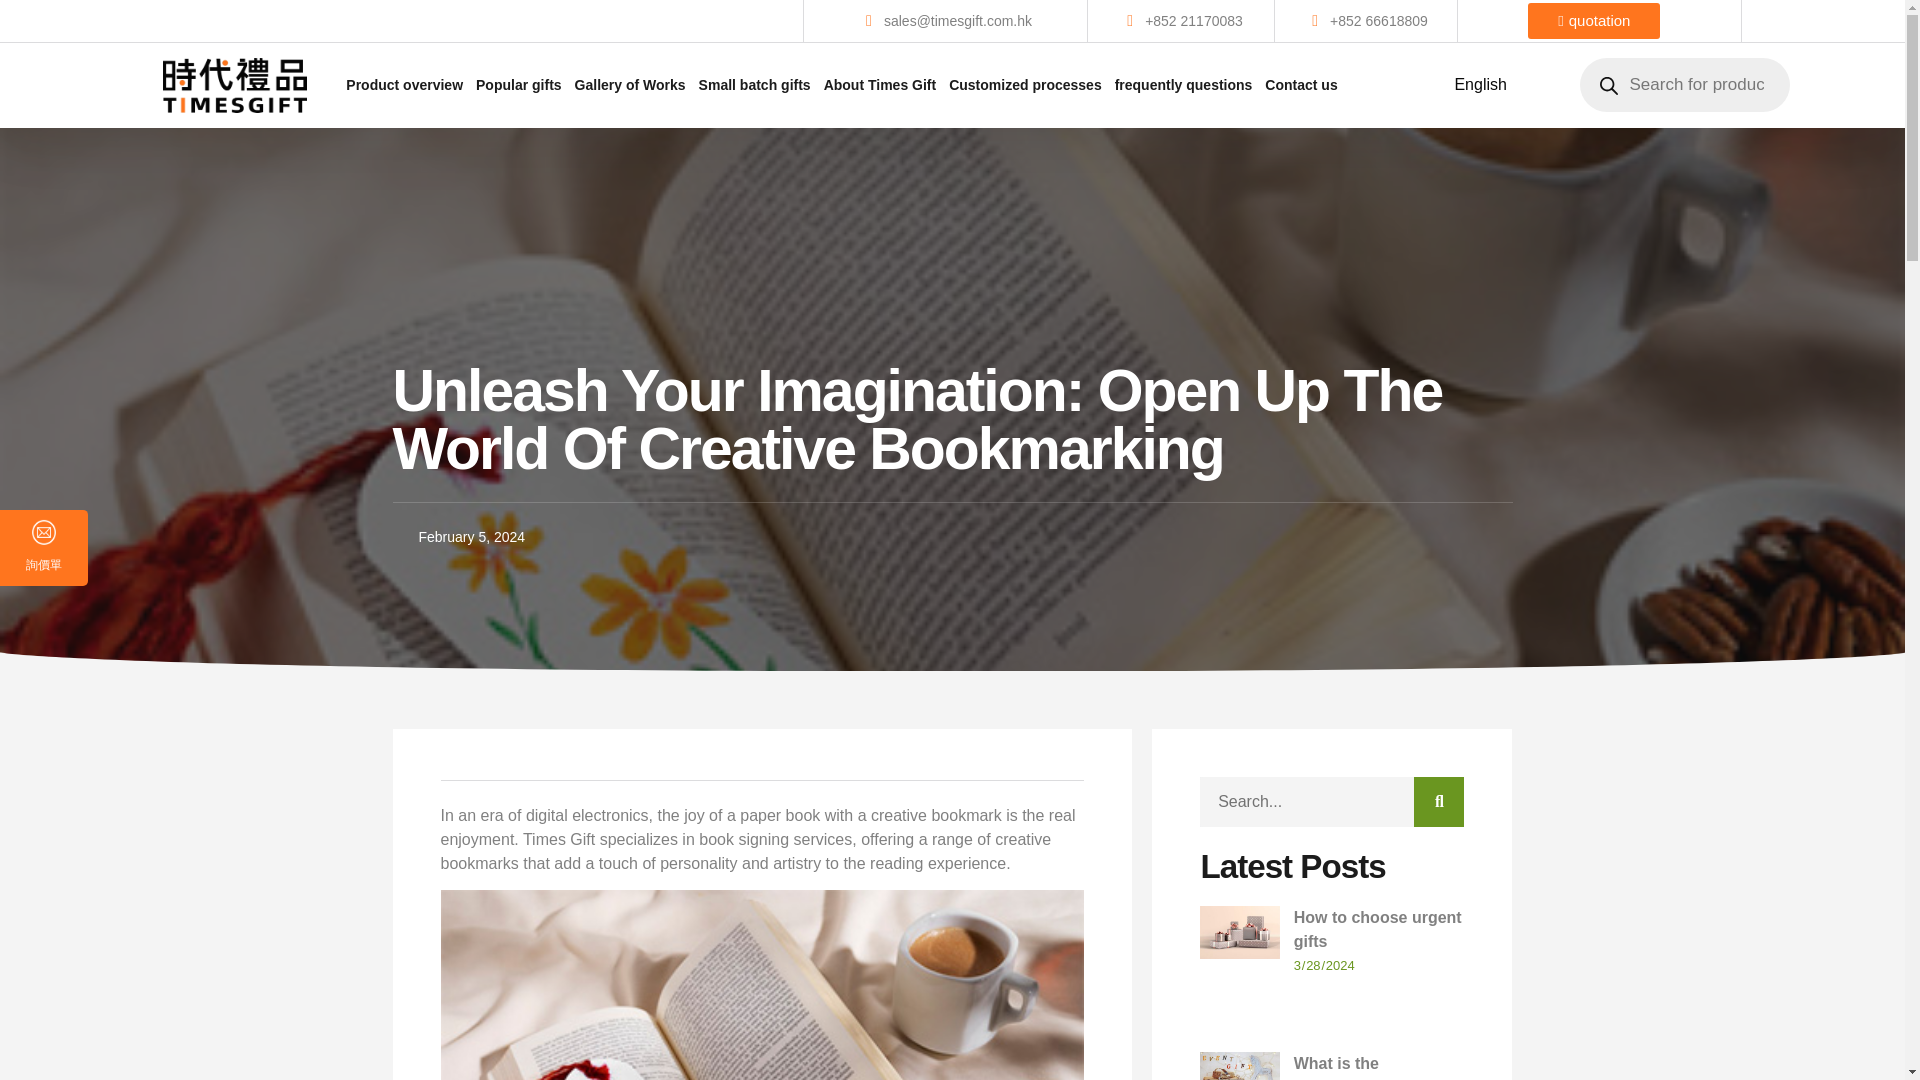 The width and height of the screenshot is (1920, 1080). I want to click on About Times Gift, so click(880, 82).